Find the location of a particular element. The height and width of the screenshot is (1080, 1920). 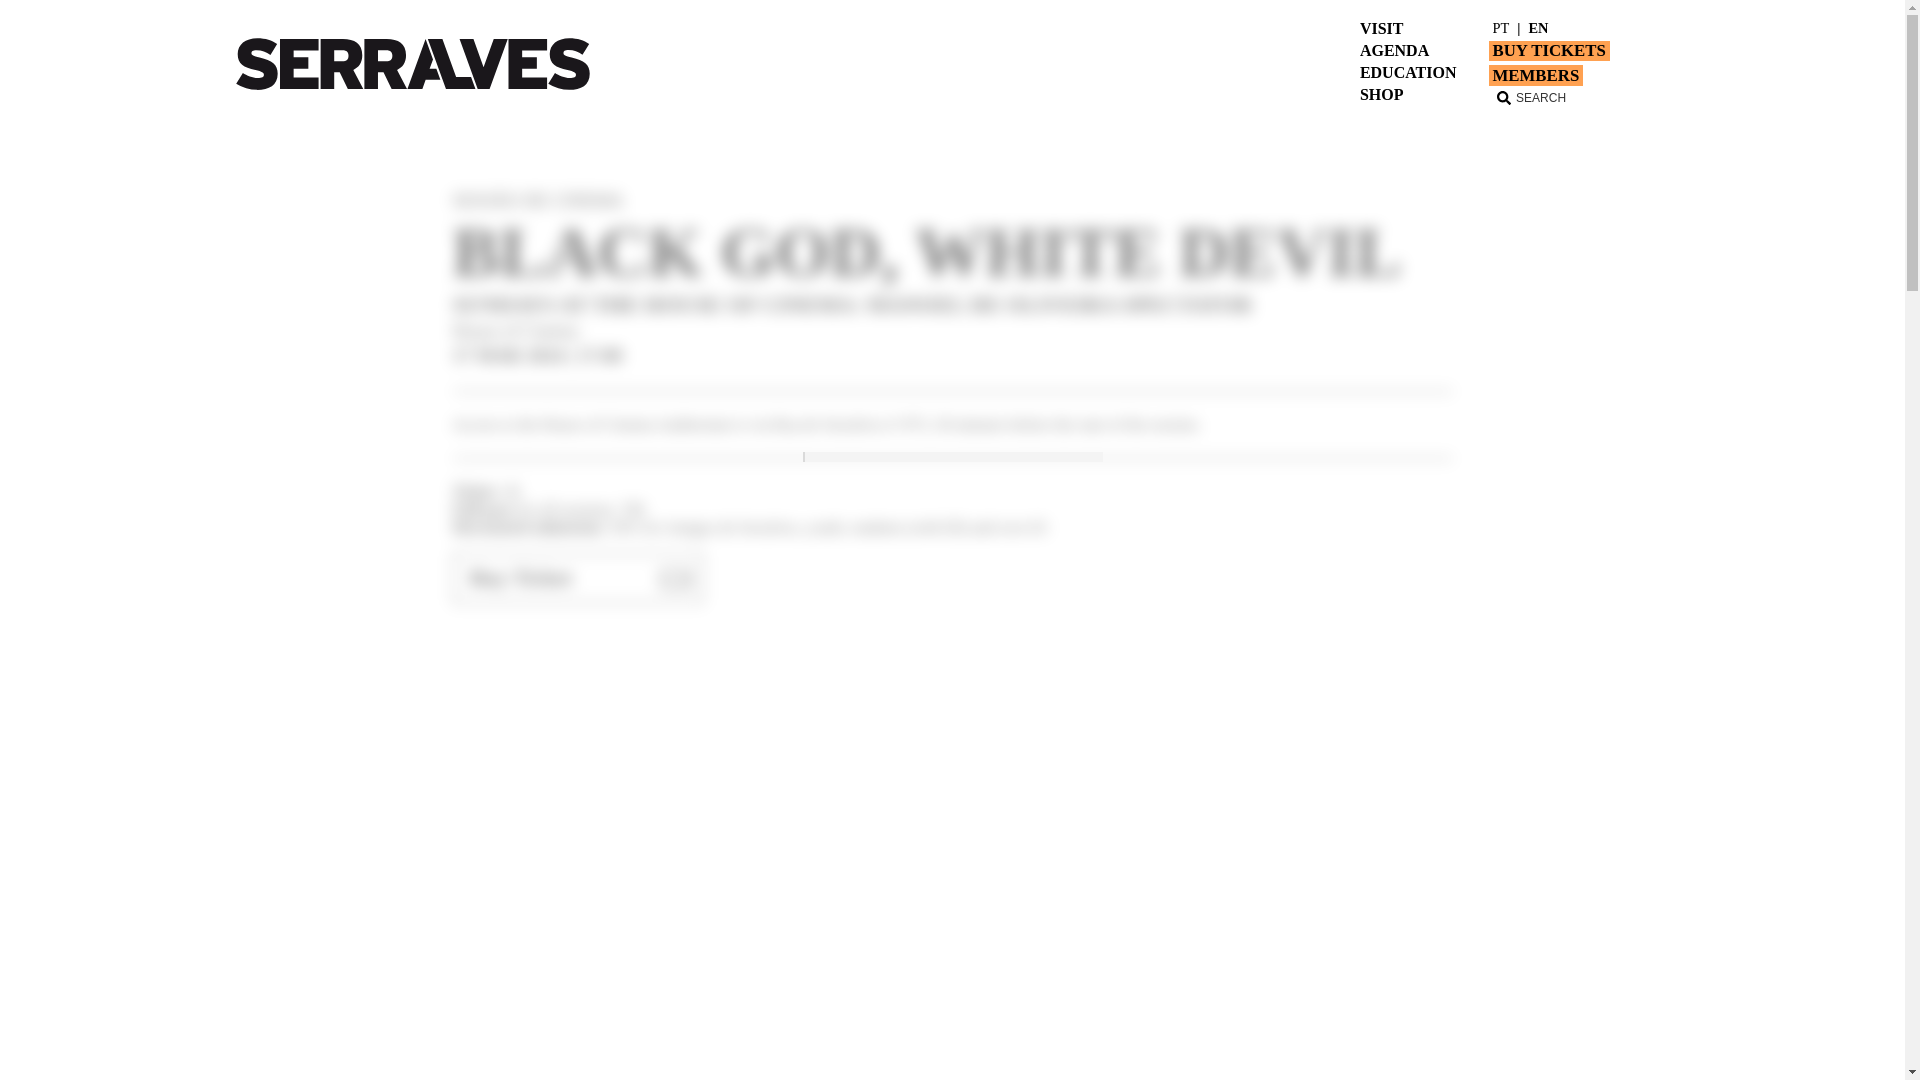

EDUCATION is located at coordinates (1408, 72).